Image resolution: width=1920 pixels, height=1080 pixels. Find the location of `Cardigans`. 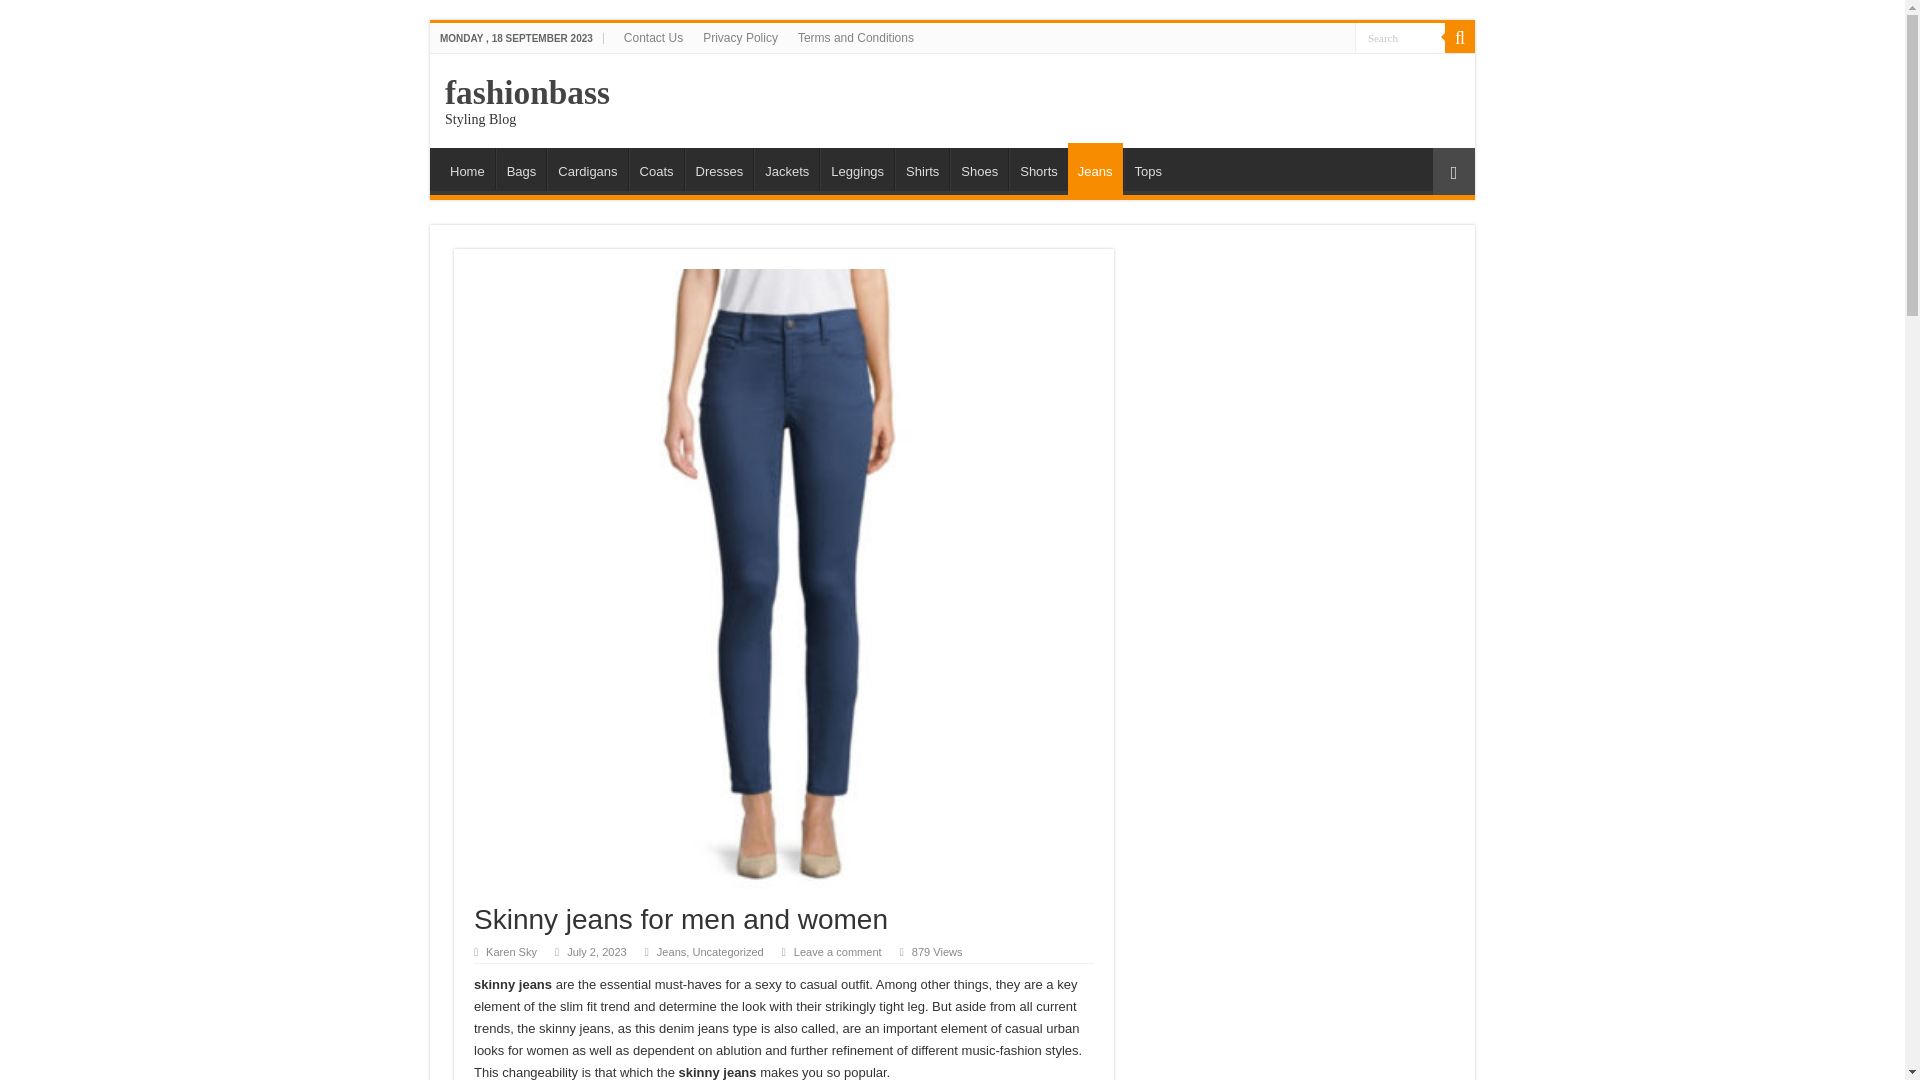

Cardigans is located at coordinates (587, 168).